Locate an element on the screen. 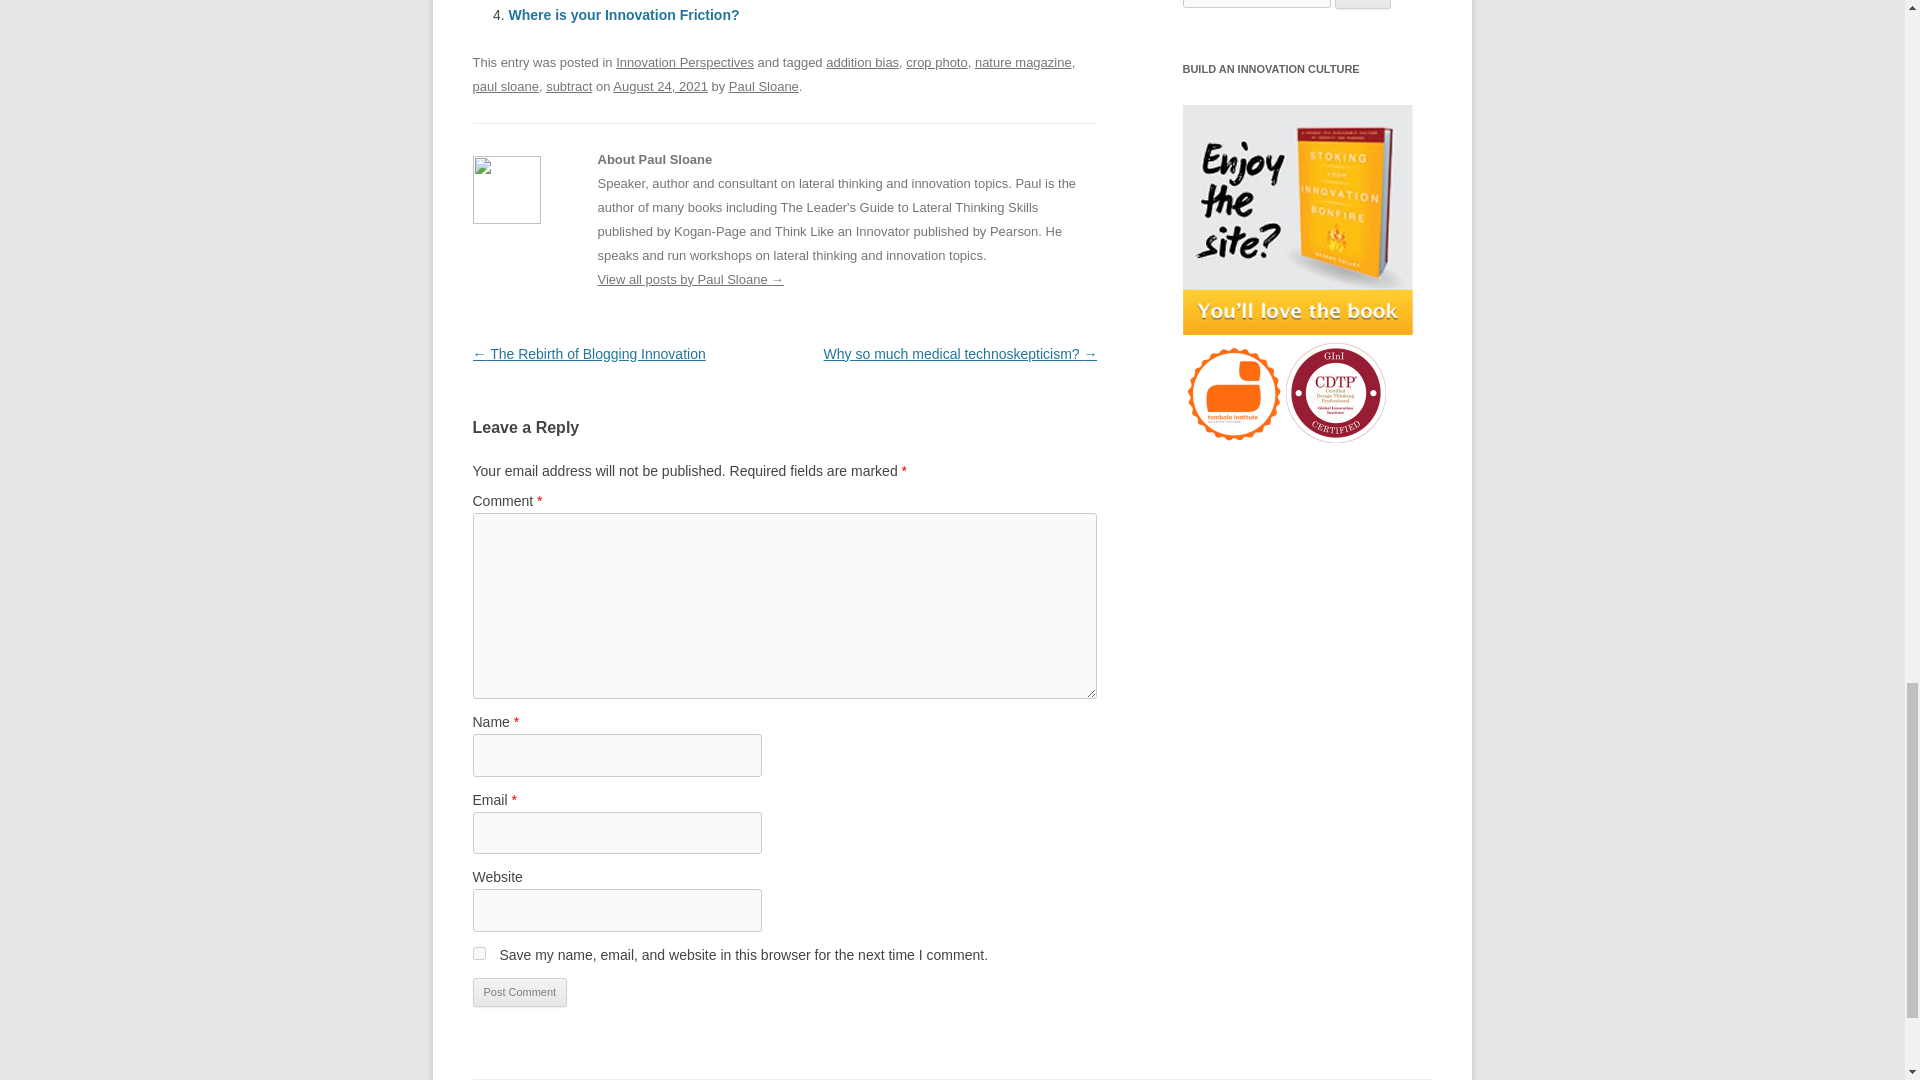  Where is your Innovation Friction? is located at coordinates (624, 14).